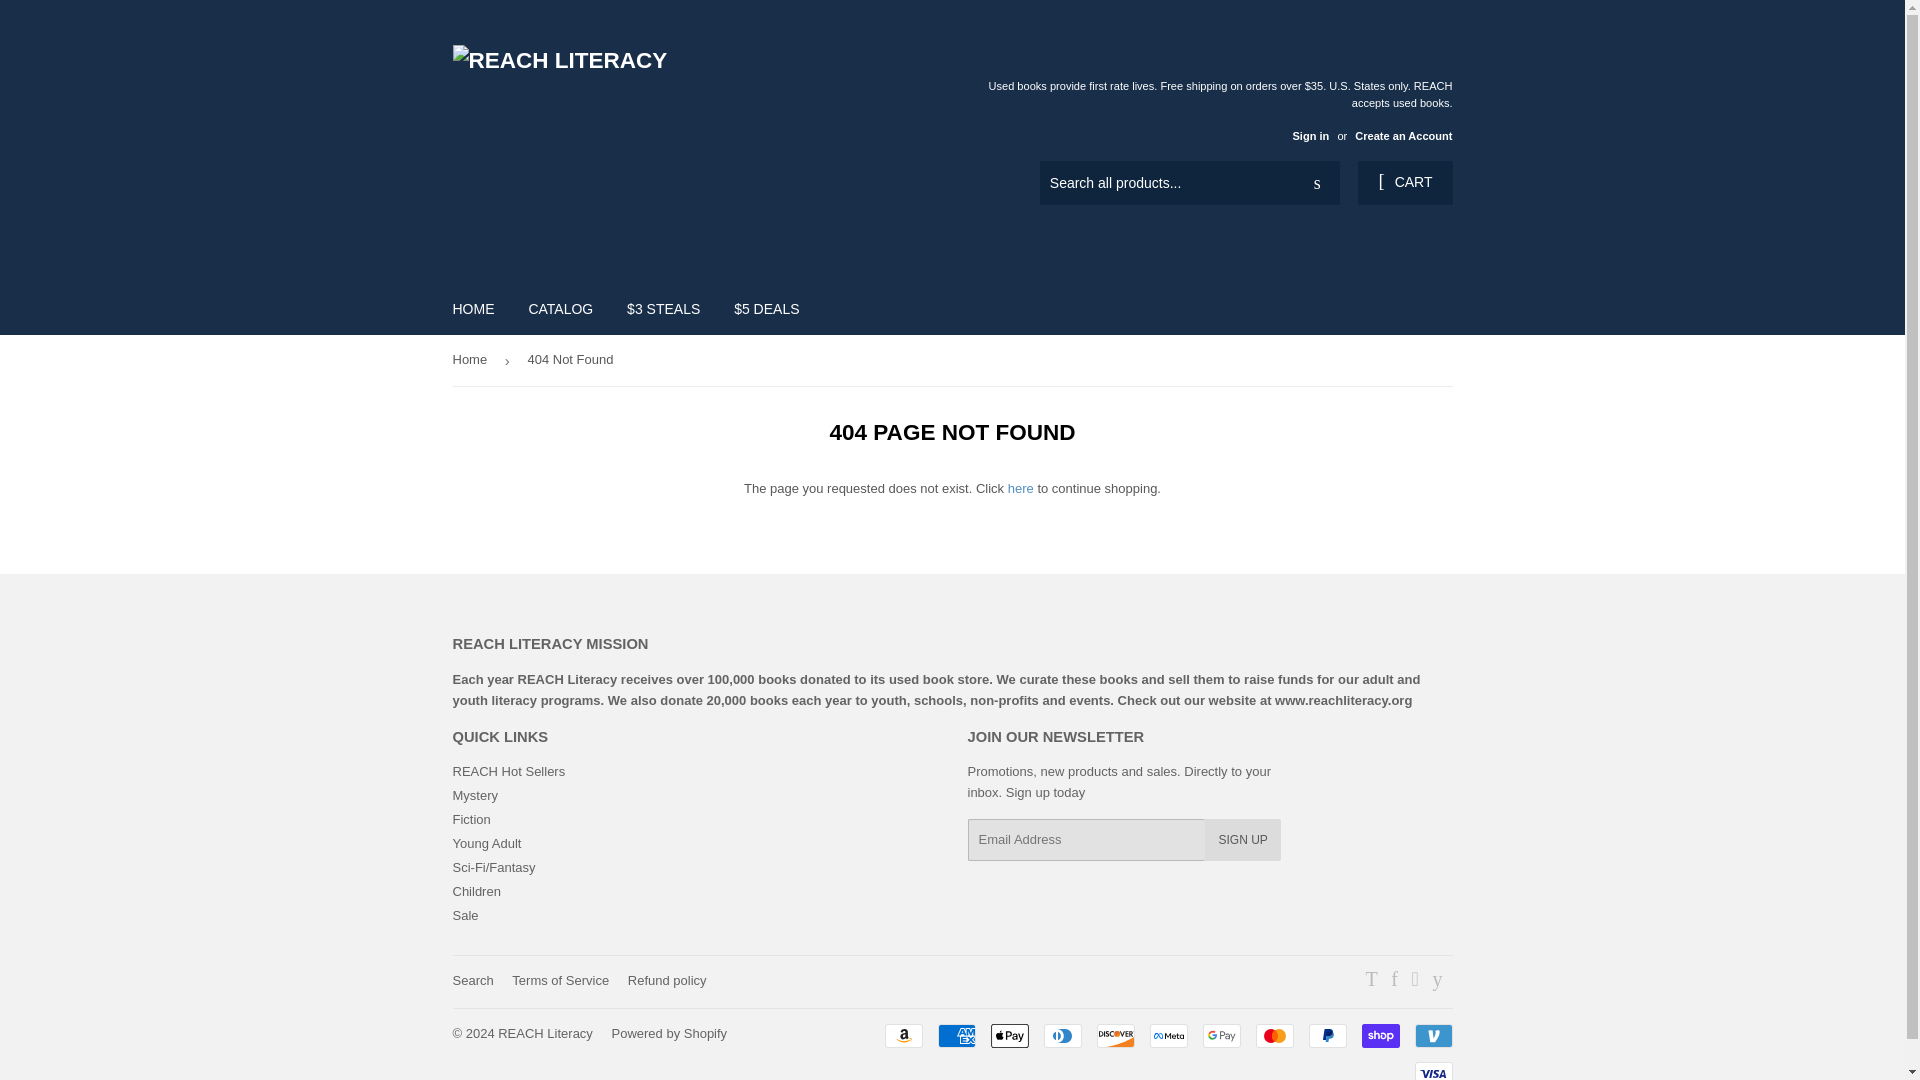  Describe the element at coordinates (1063, 1035) in the screenshot. I see `Diners Club` at that location.